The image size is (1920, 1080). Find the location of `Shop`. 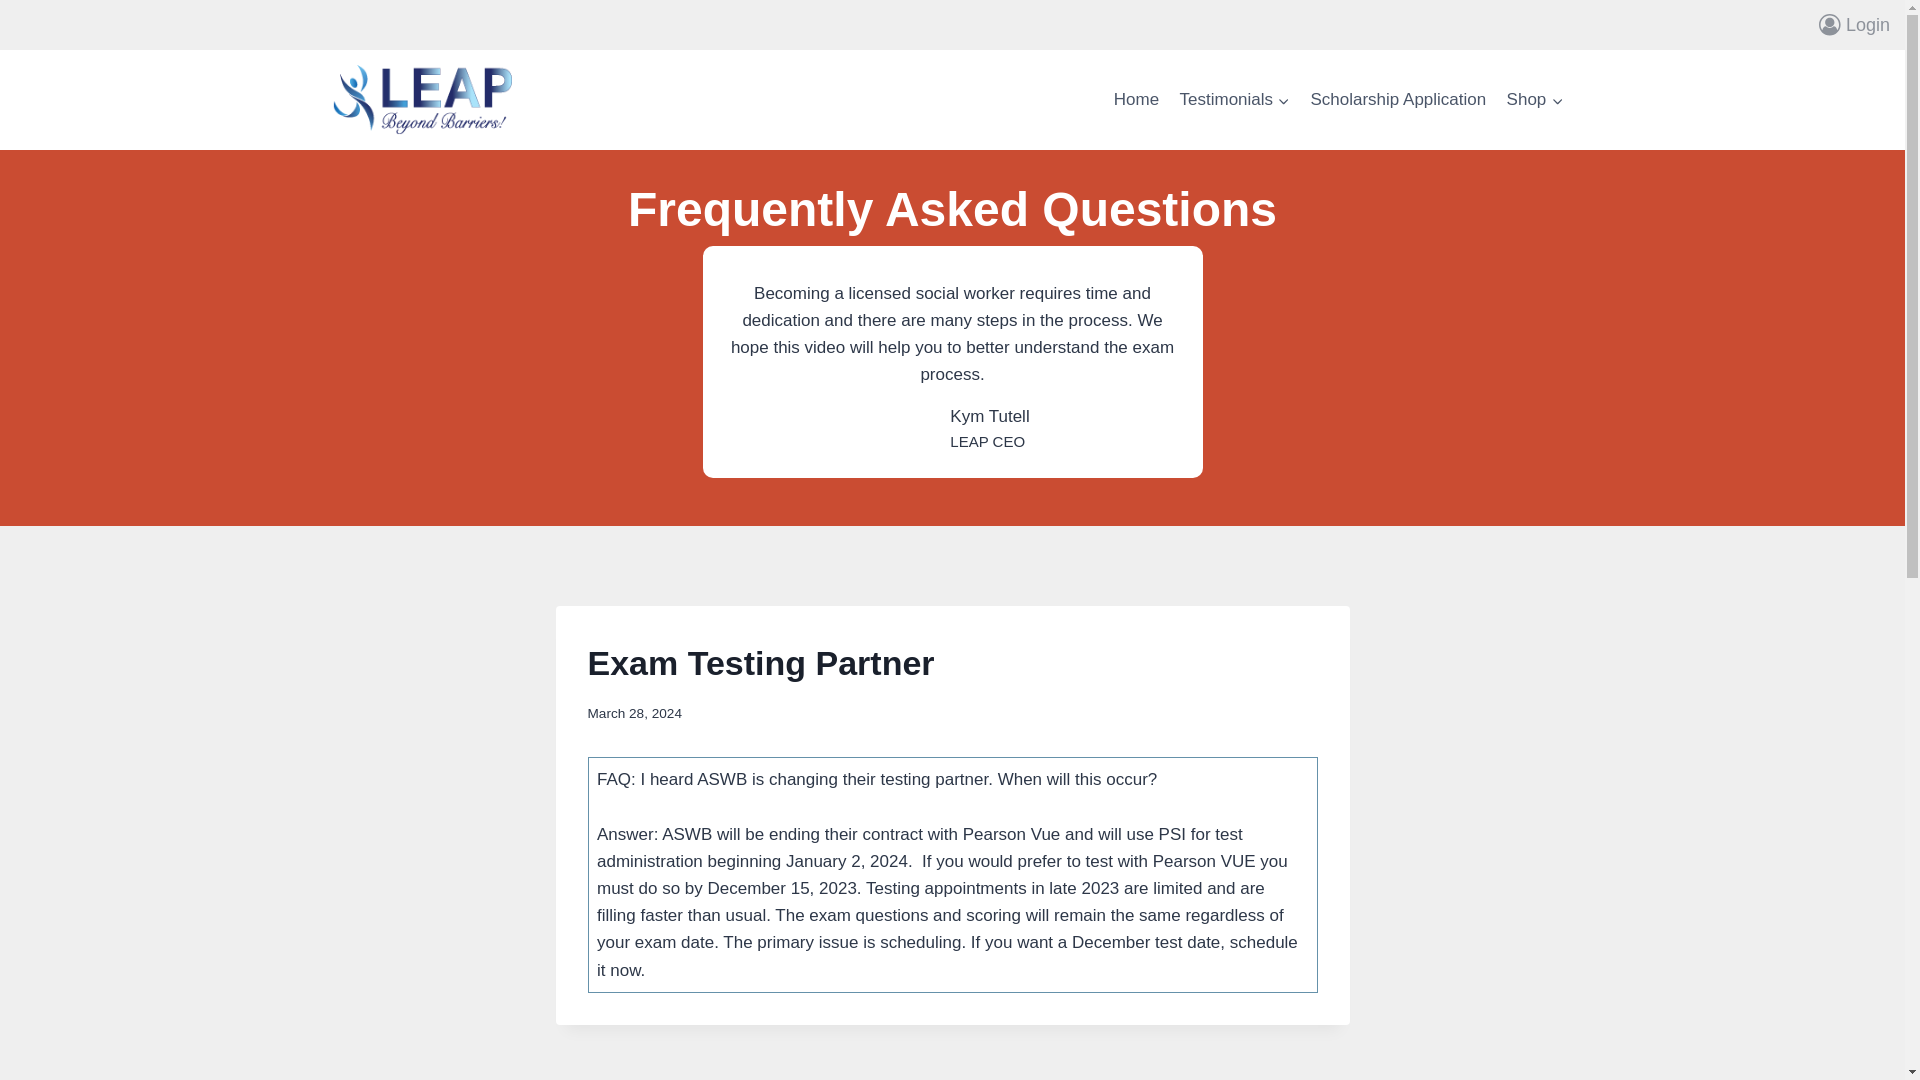

Shop is located at coordinates (1534, 100).